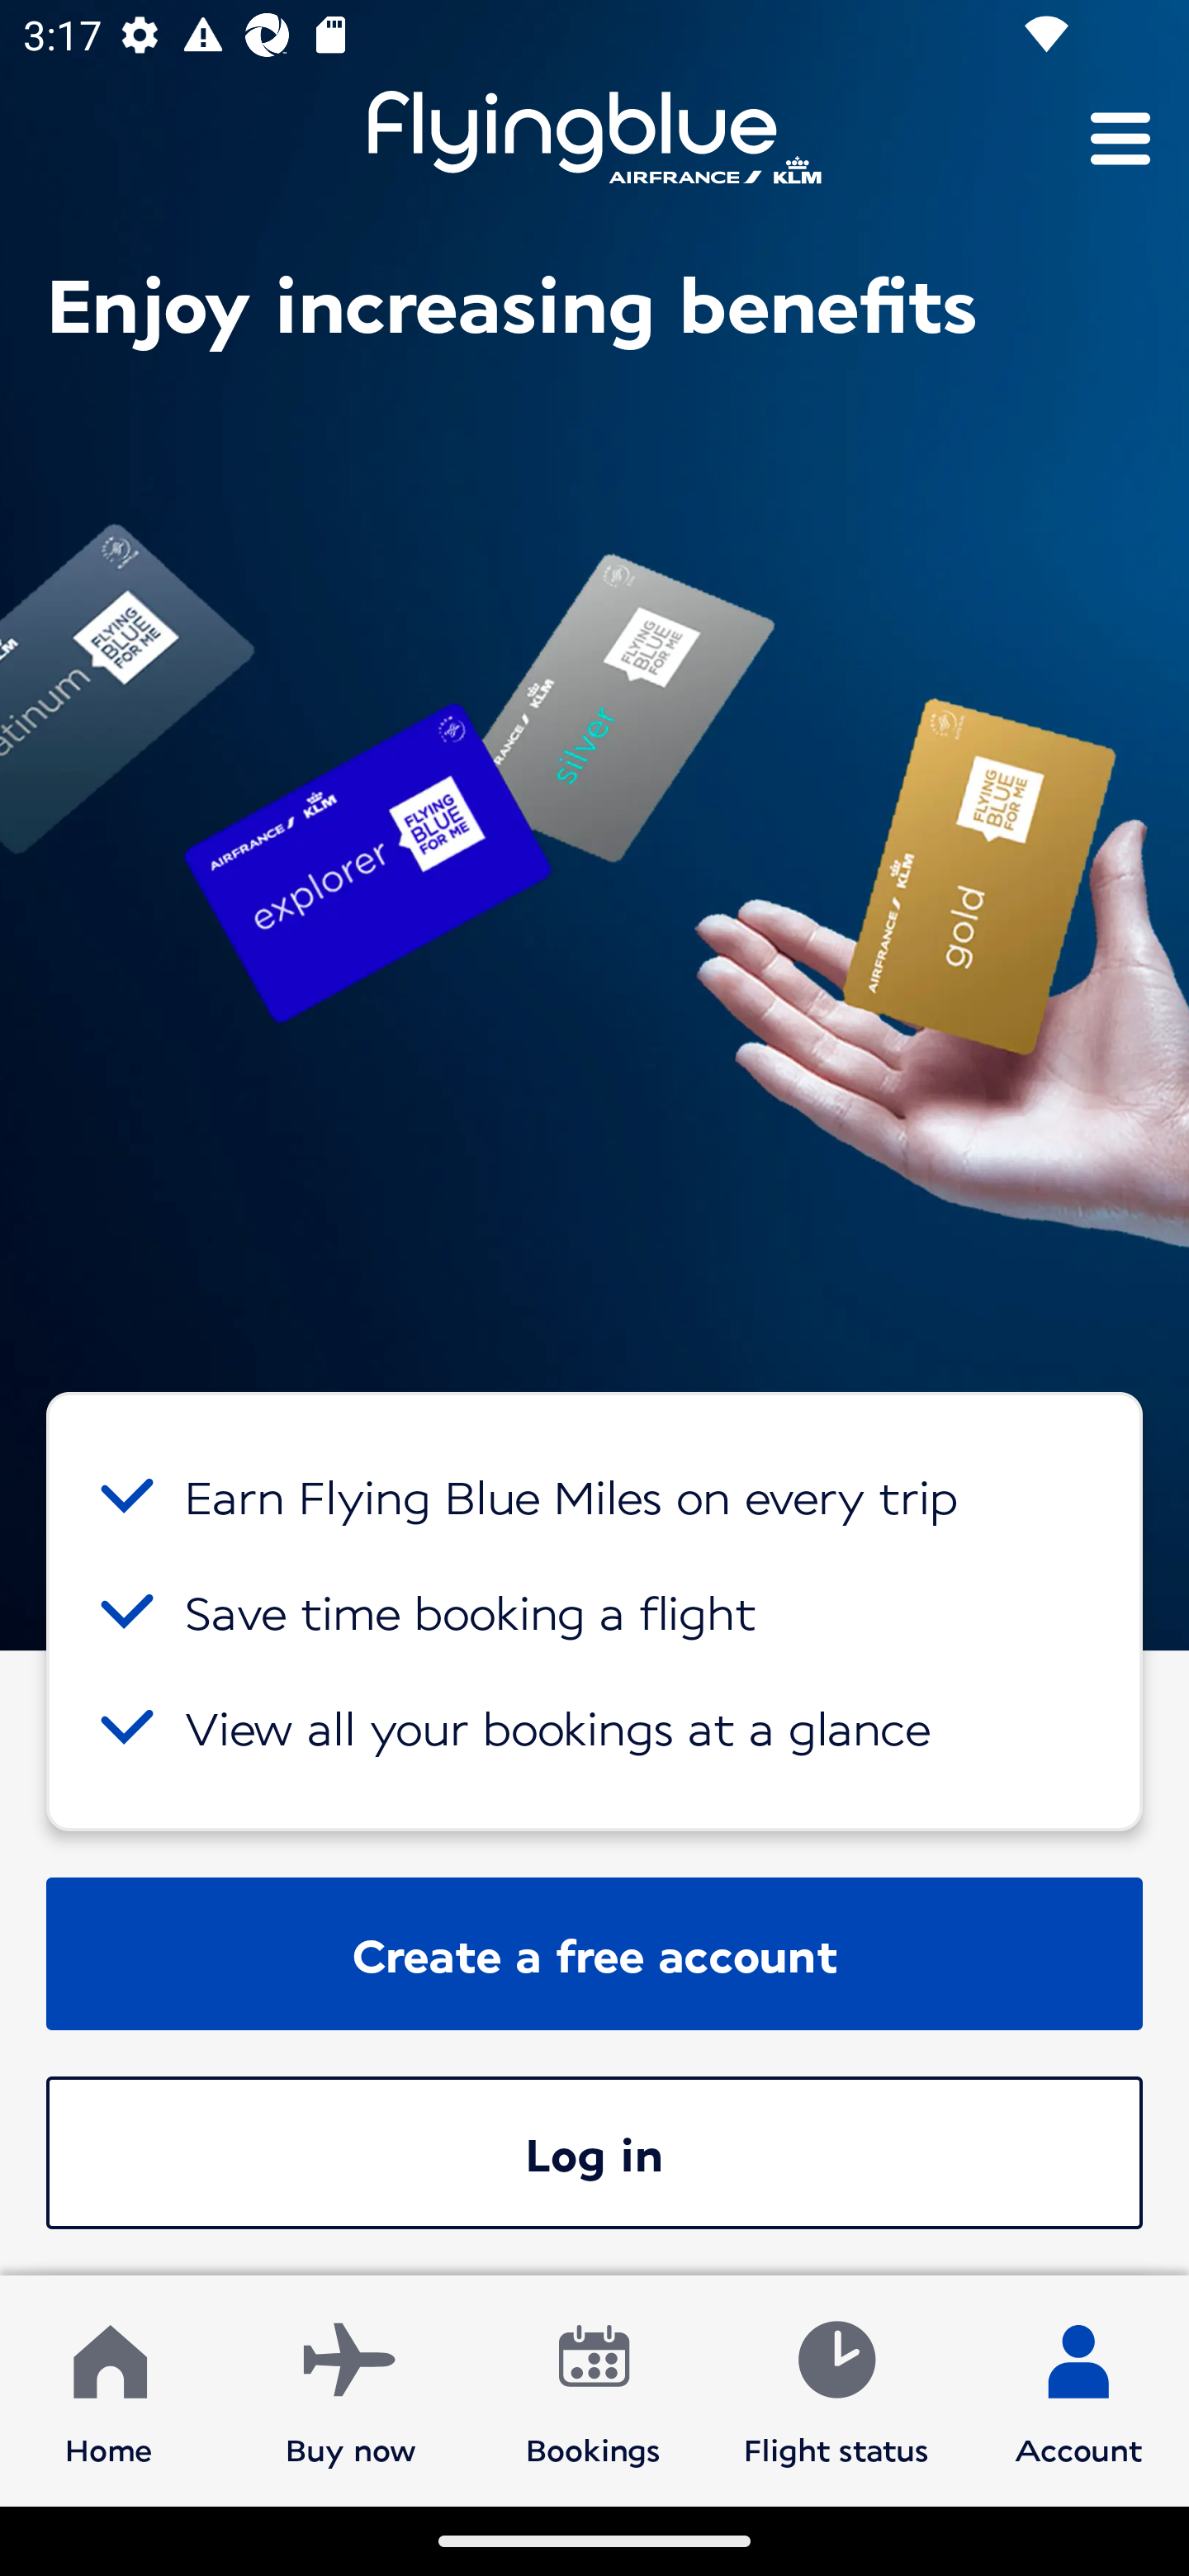  Describe the element at coordinates (109, 2389) in the screenshot. I see `Home` at that location.